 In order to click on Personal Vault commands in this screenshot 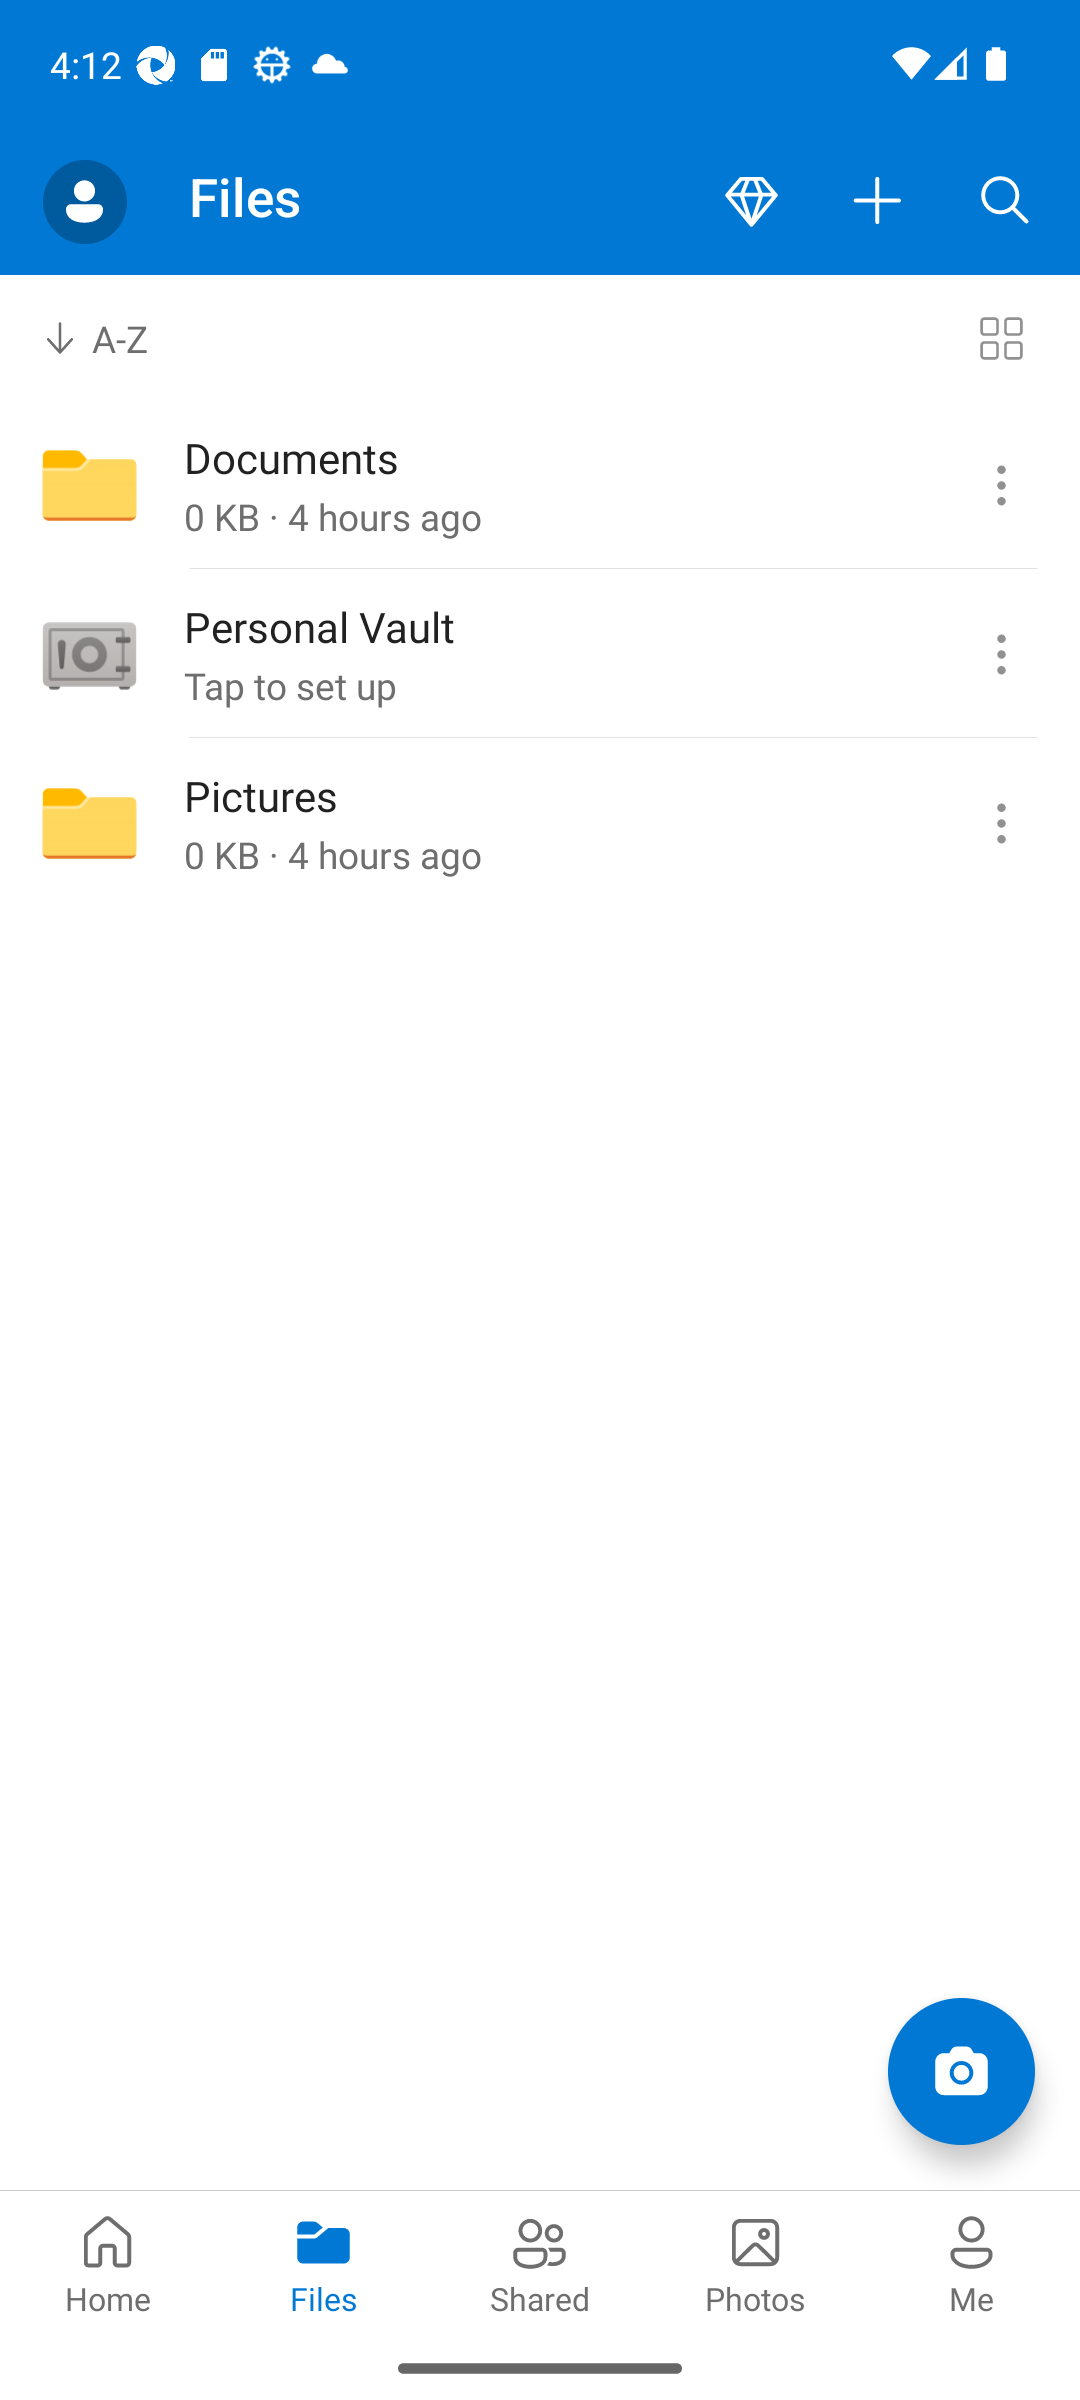, I will do `click(1000, 655)`.